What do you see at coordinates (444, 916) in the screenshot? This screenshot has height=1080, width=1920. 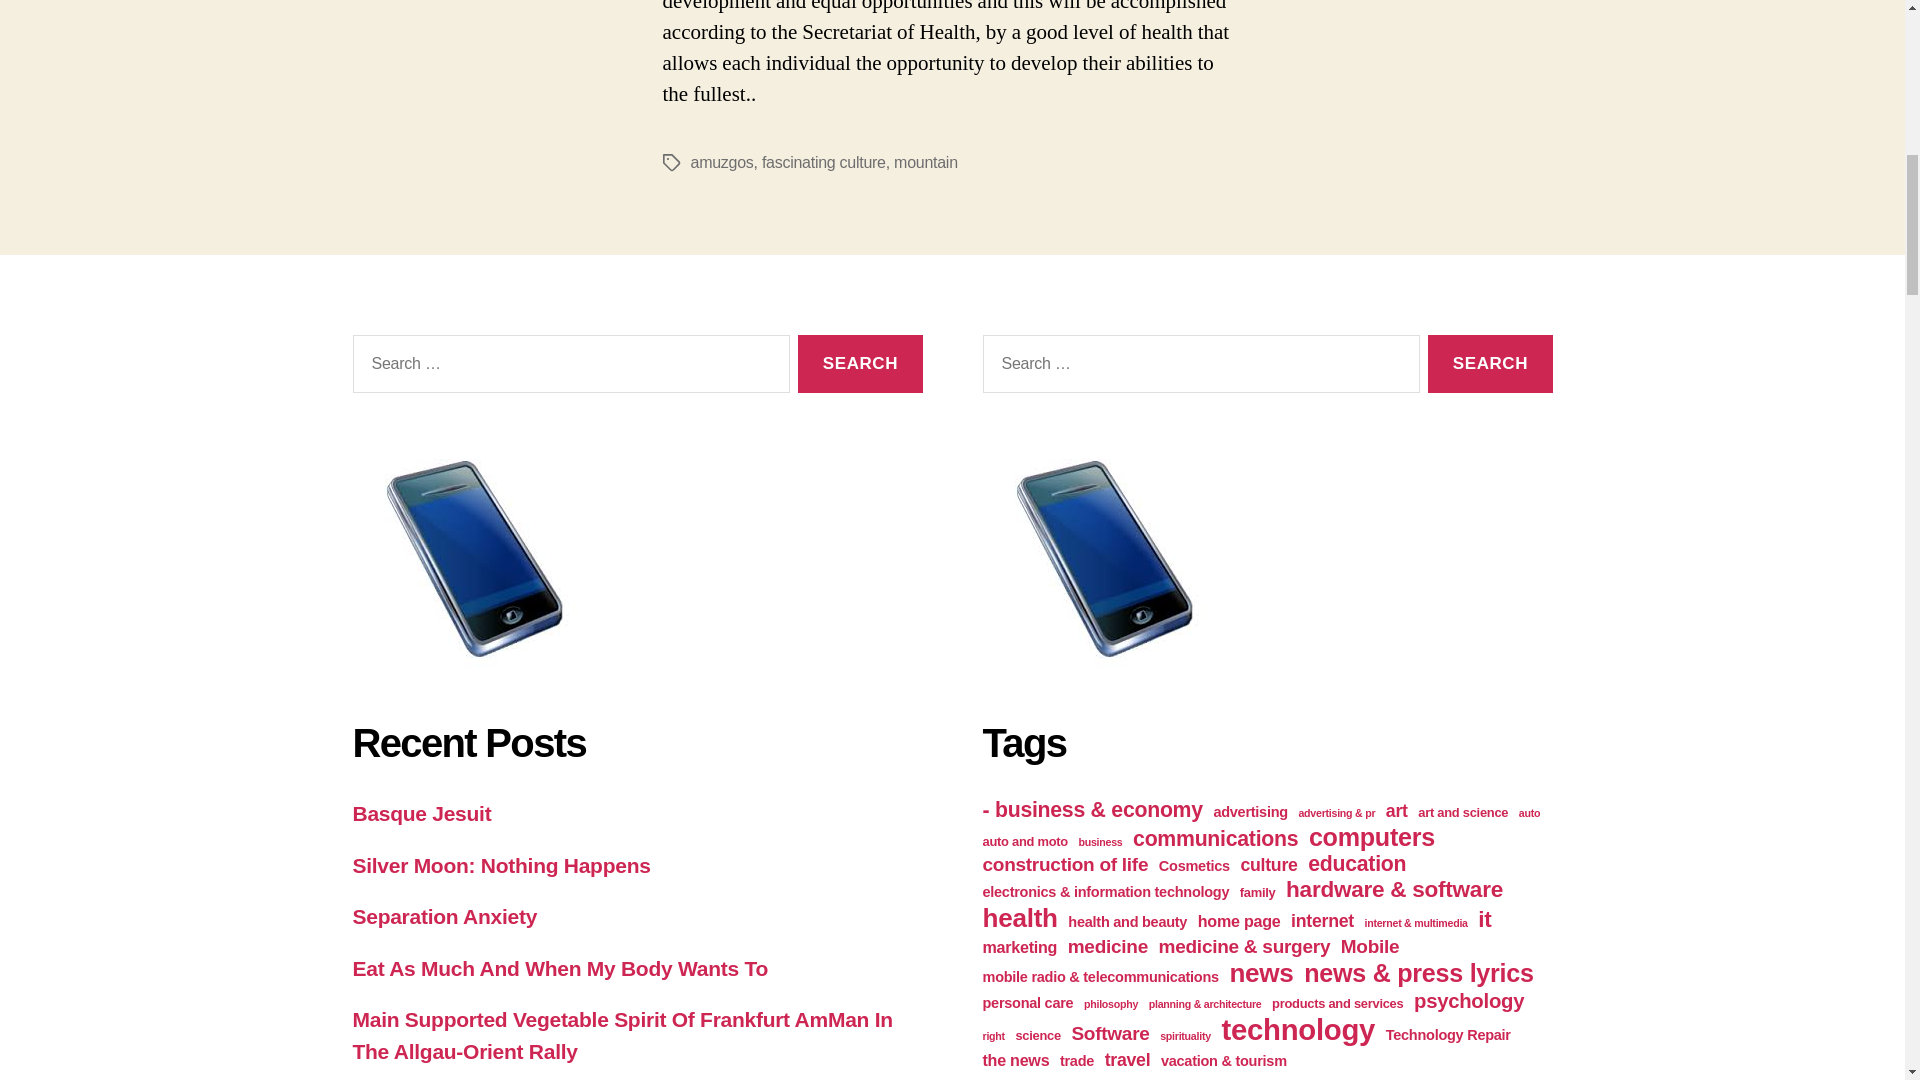 I see `Separation Anxiety` at bounding box center [444, 916].